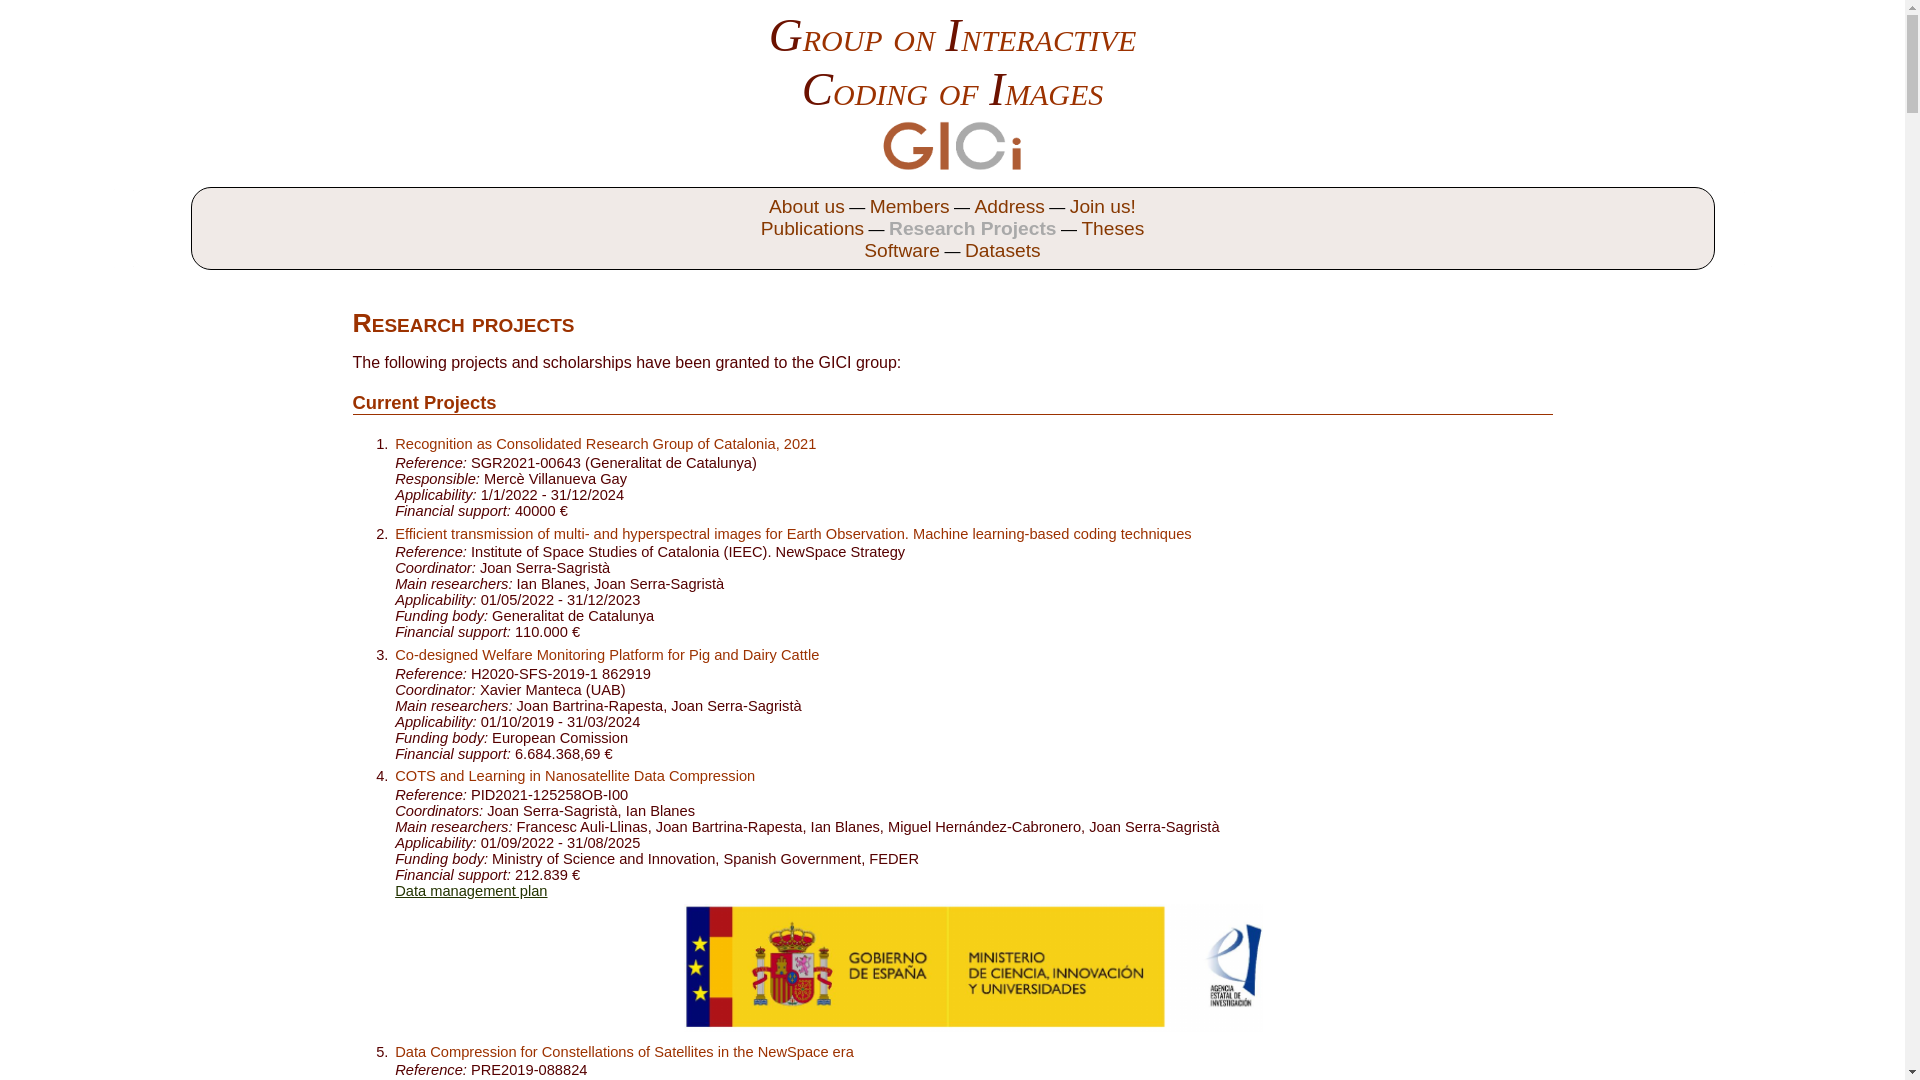  I want to click on Address, so click(1010, 206).